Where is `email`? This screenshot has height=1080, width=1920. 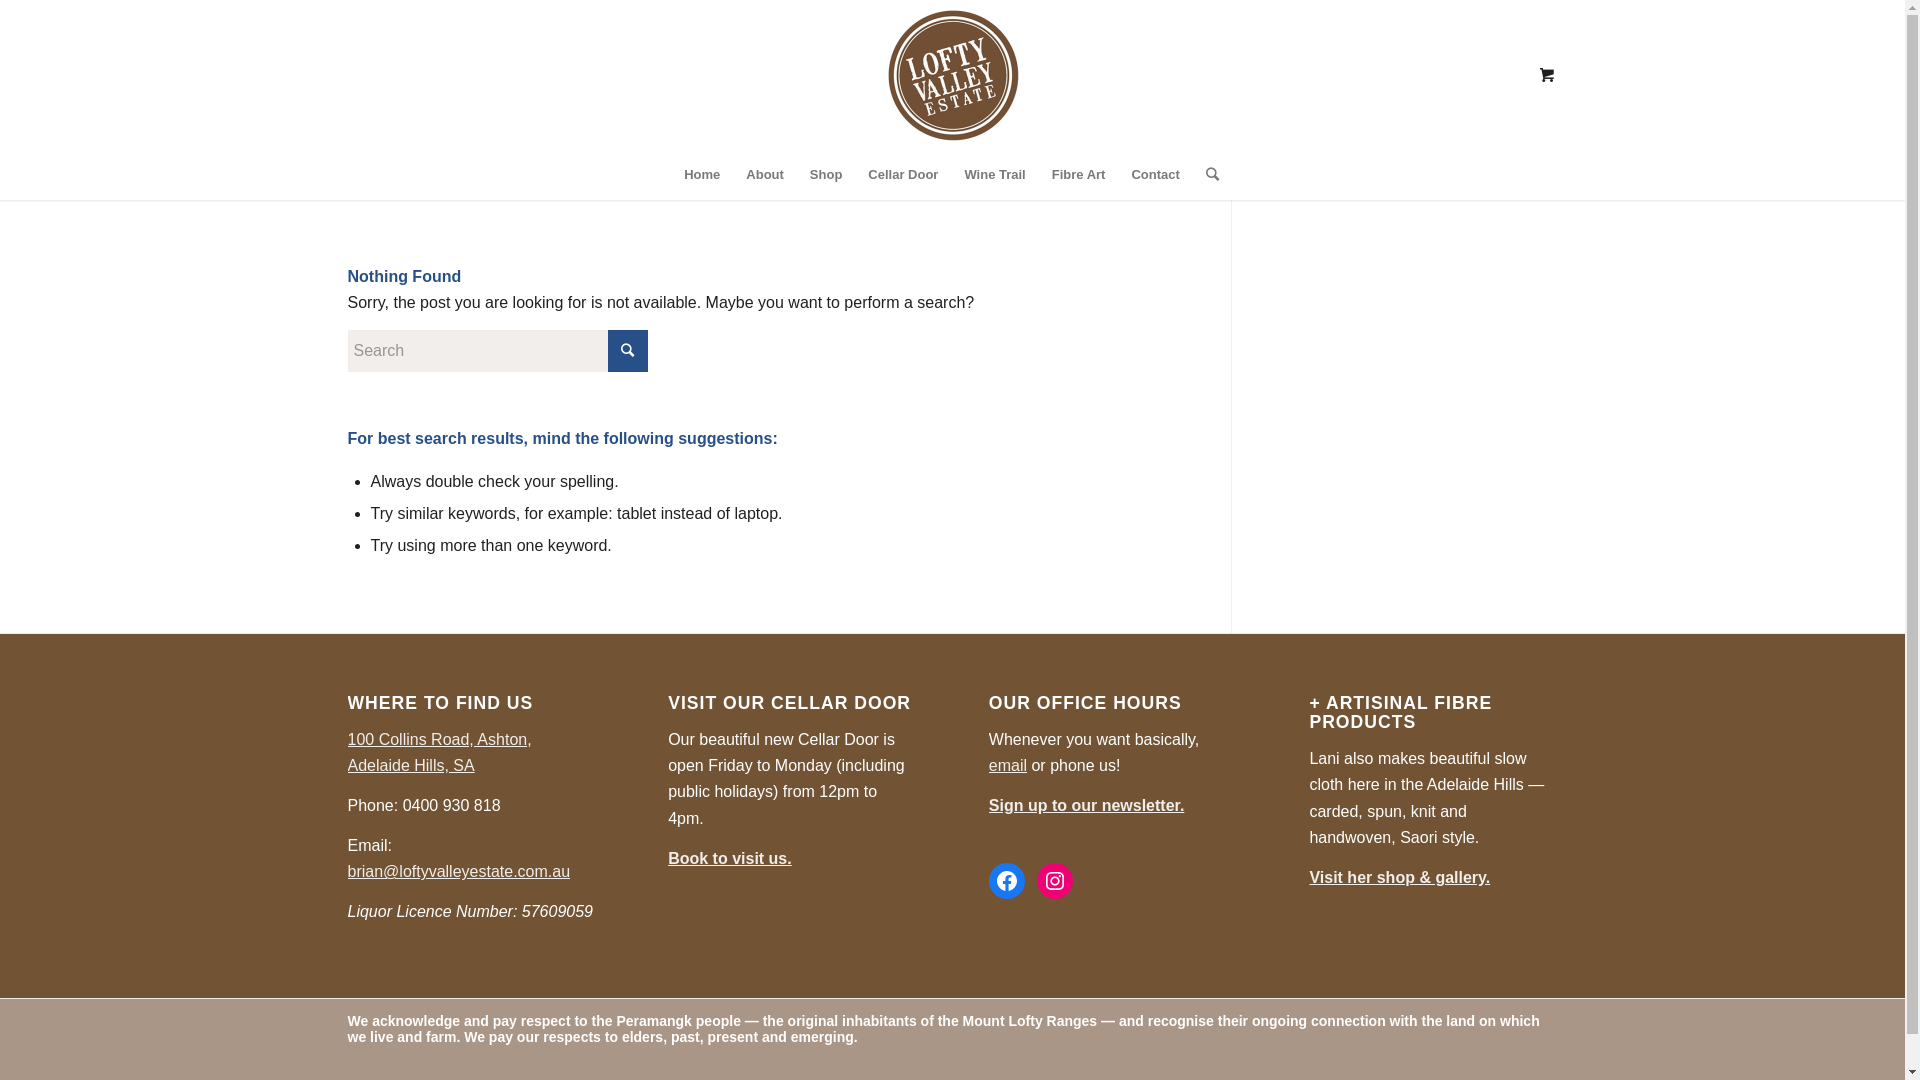
email is located at coordinates (1008, 766).